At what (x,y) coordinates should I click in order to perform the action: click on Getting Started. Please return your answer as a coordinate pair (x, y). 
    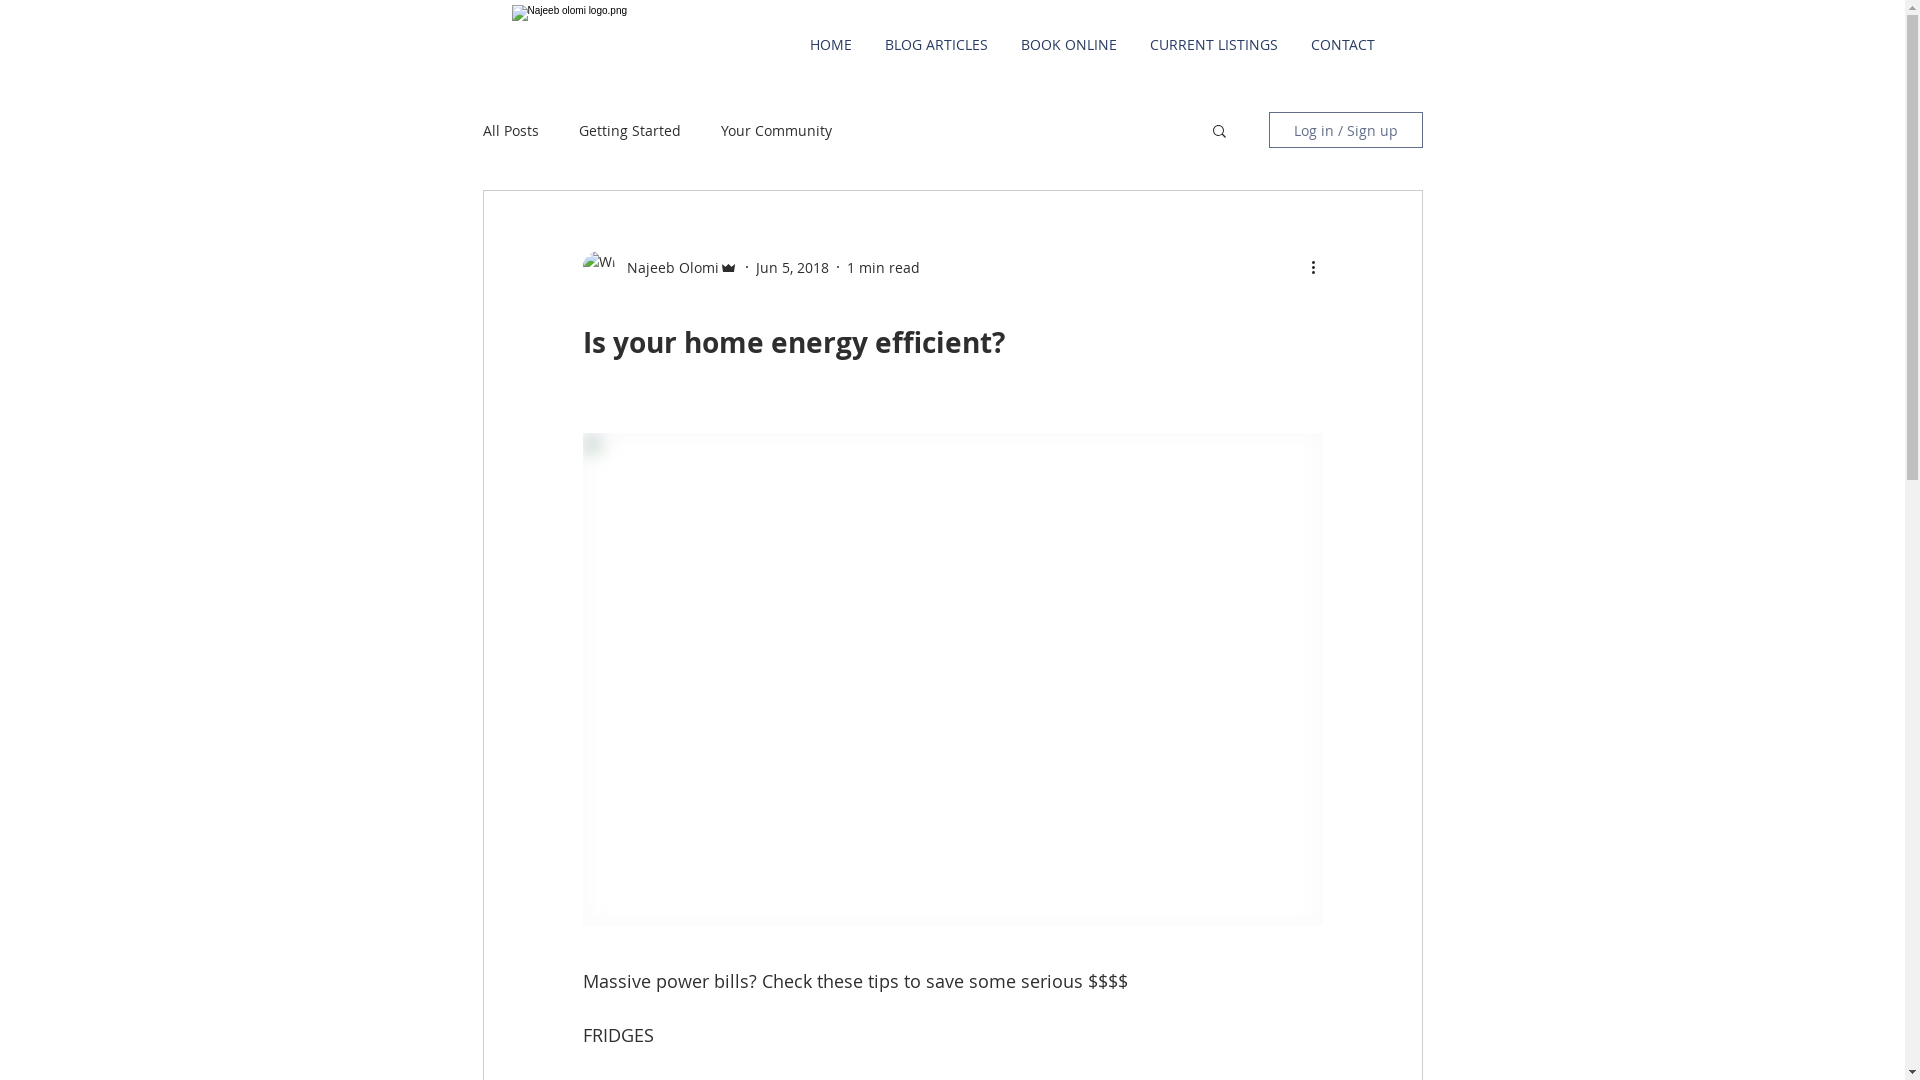
    Looking at the image, I should click on (629, 130).